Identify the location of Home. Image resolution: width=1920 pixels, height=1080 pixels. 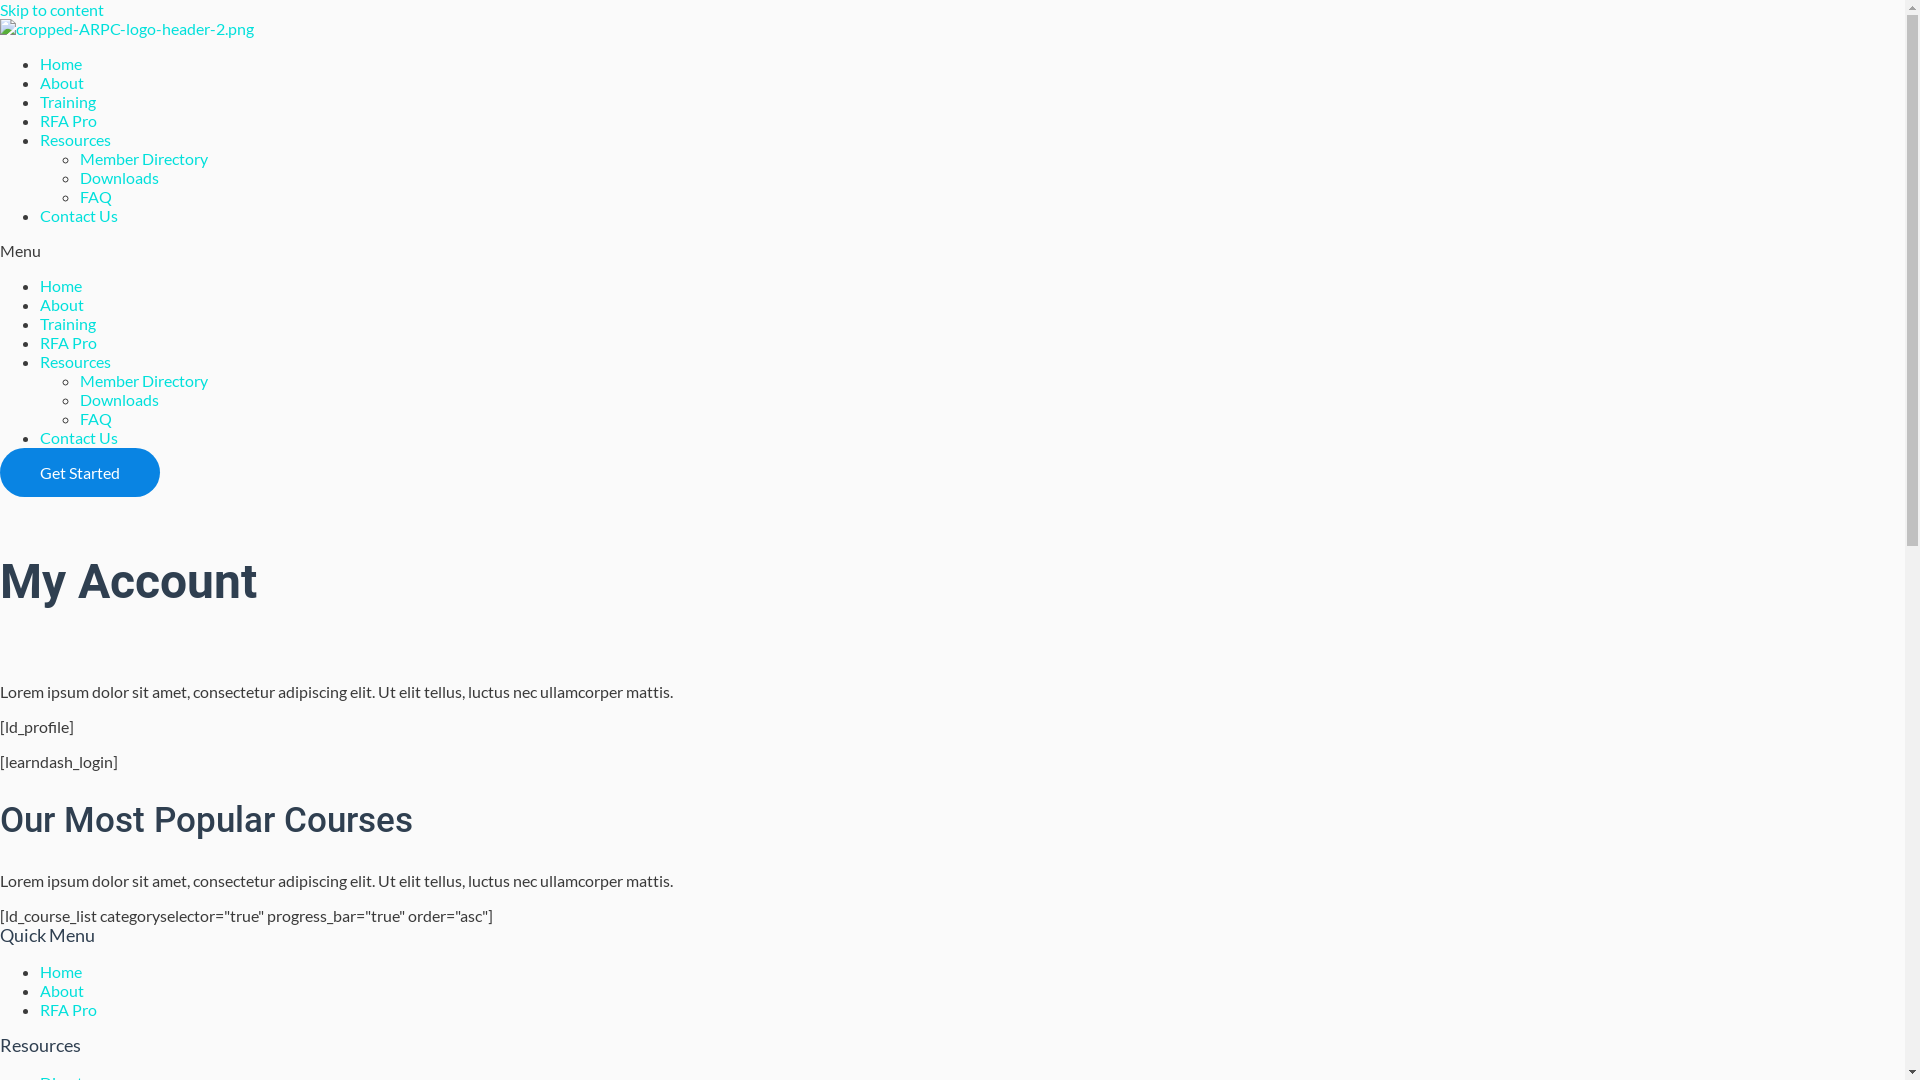
(61, 972).